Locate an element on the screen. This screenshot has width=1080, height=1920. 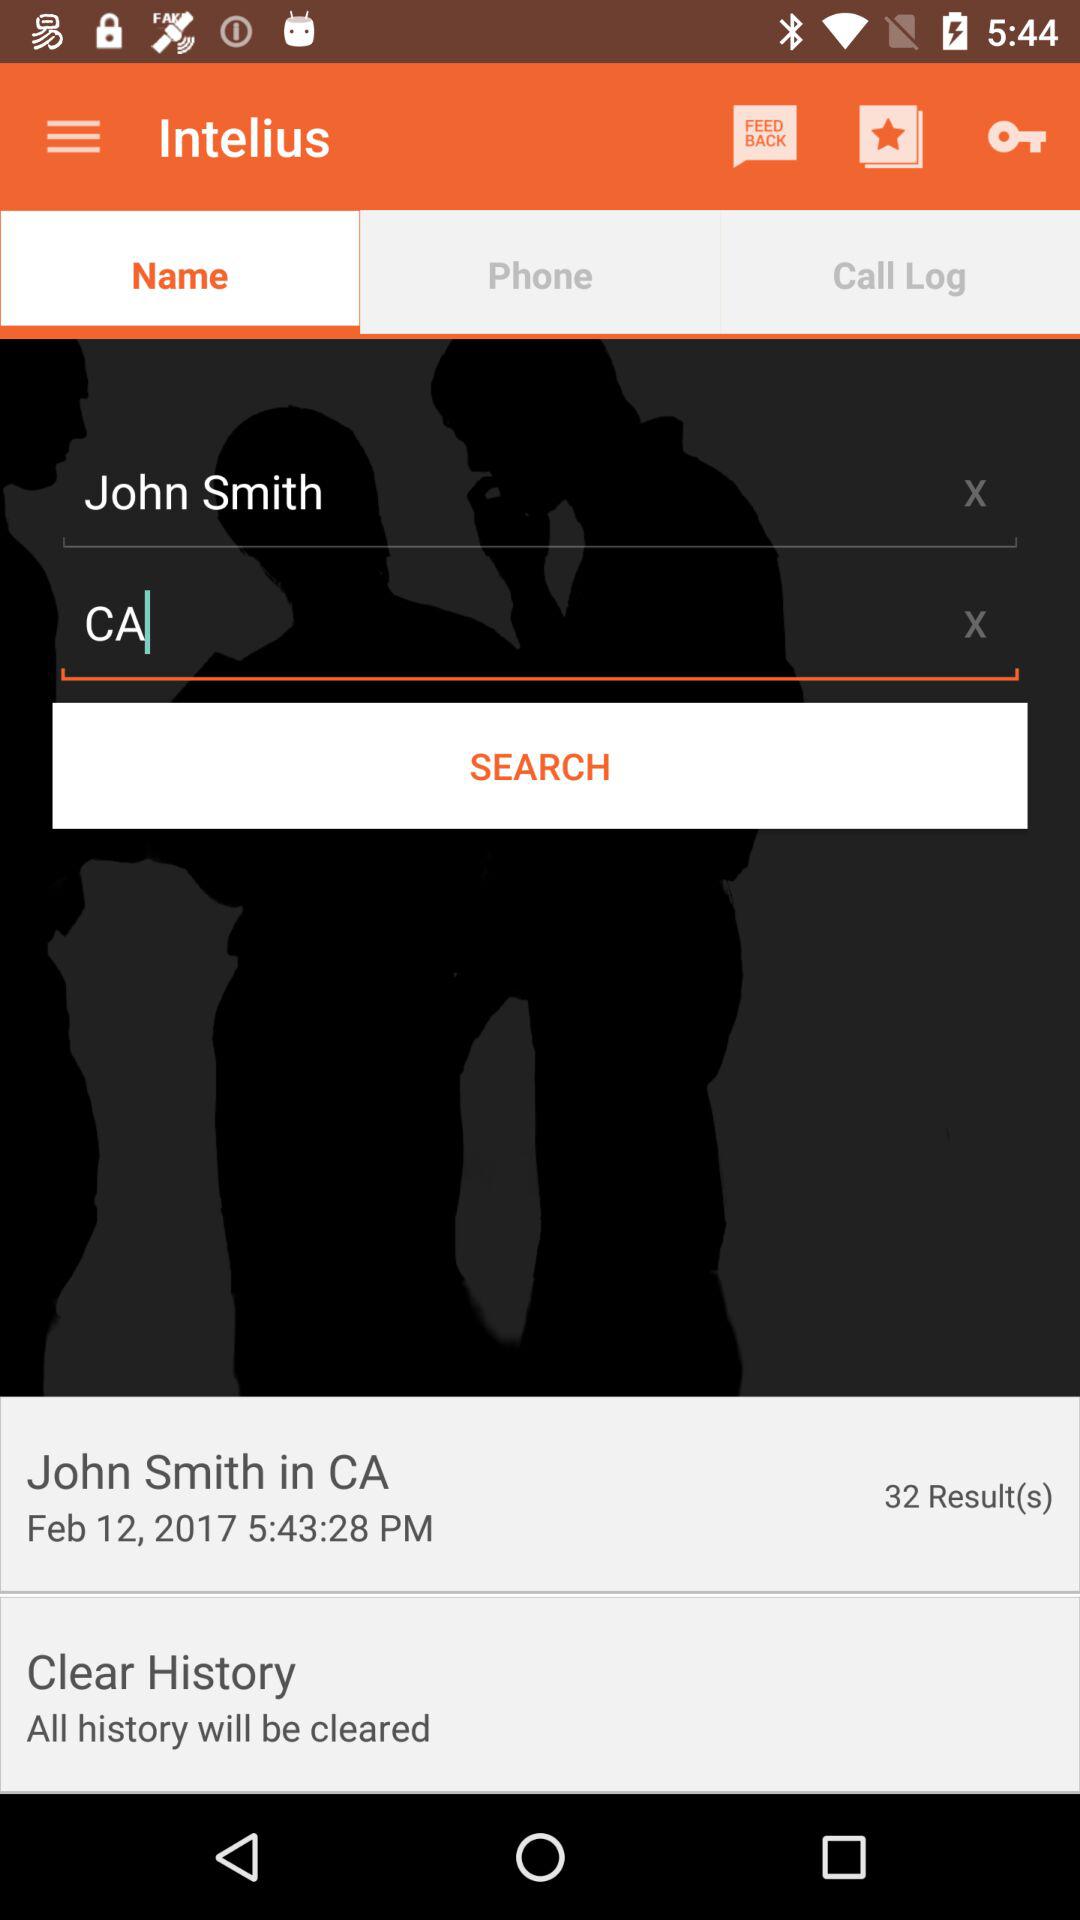
flip until the clear history app is located at coordinates (161, 1670).